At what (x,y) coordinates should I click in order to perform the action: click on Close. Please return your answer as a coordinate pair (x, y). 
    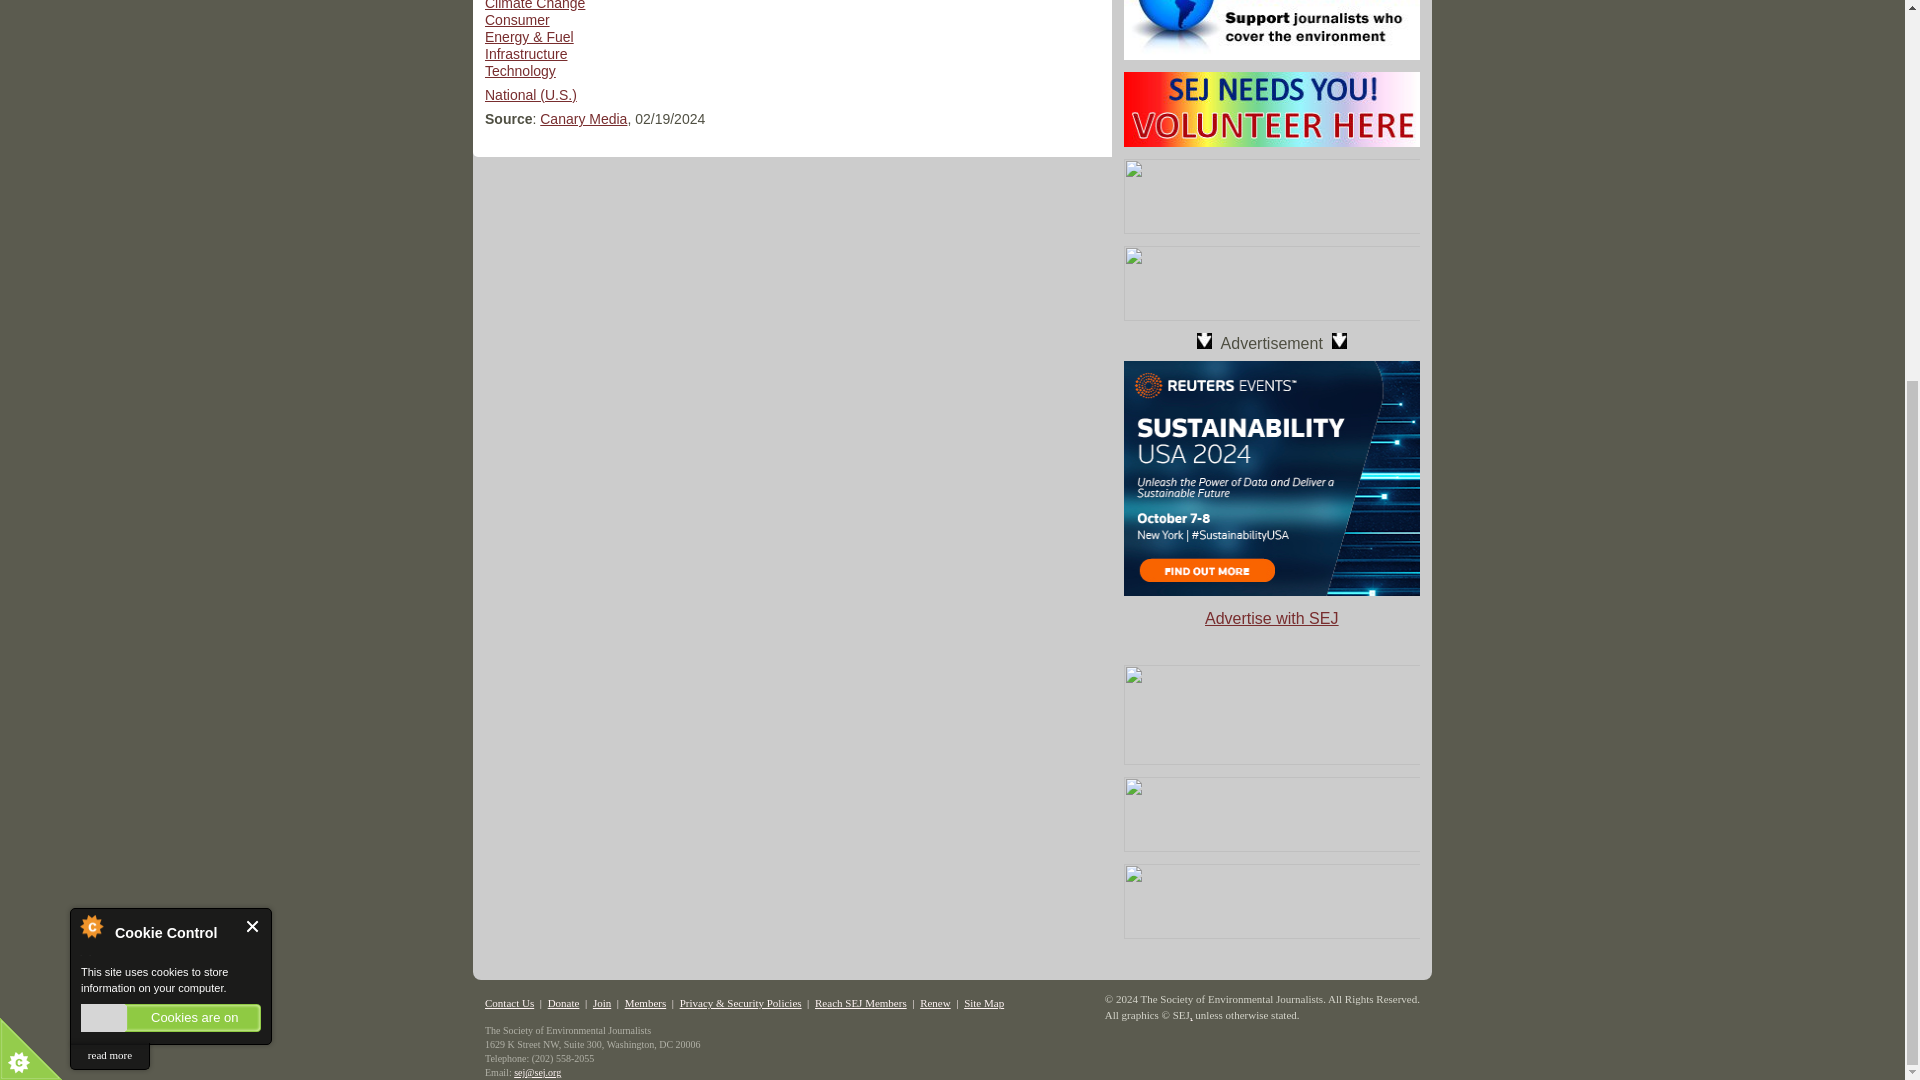
    Looking at the image, I should click on (253, 348).